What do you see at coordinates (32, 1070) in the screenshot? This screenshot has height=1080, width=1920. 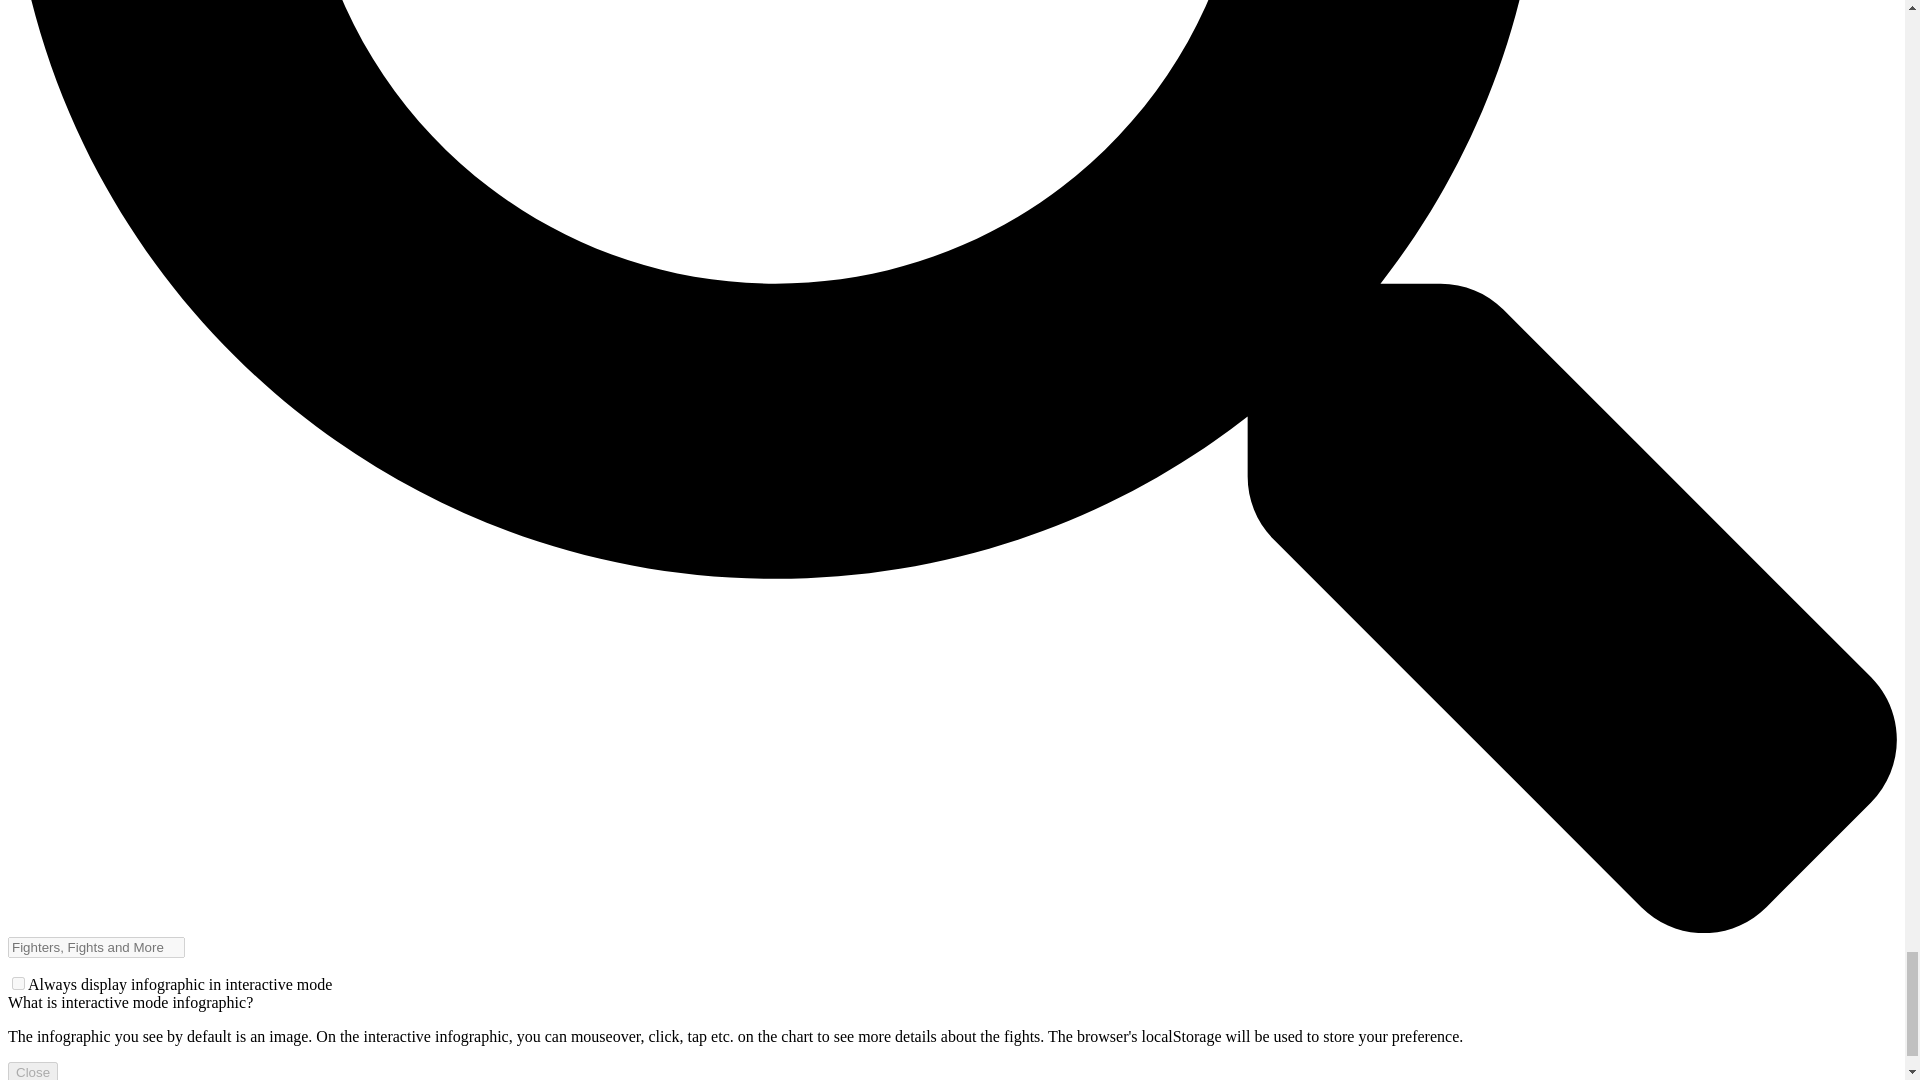 I see `Close` at bounding box center [32, 1070].